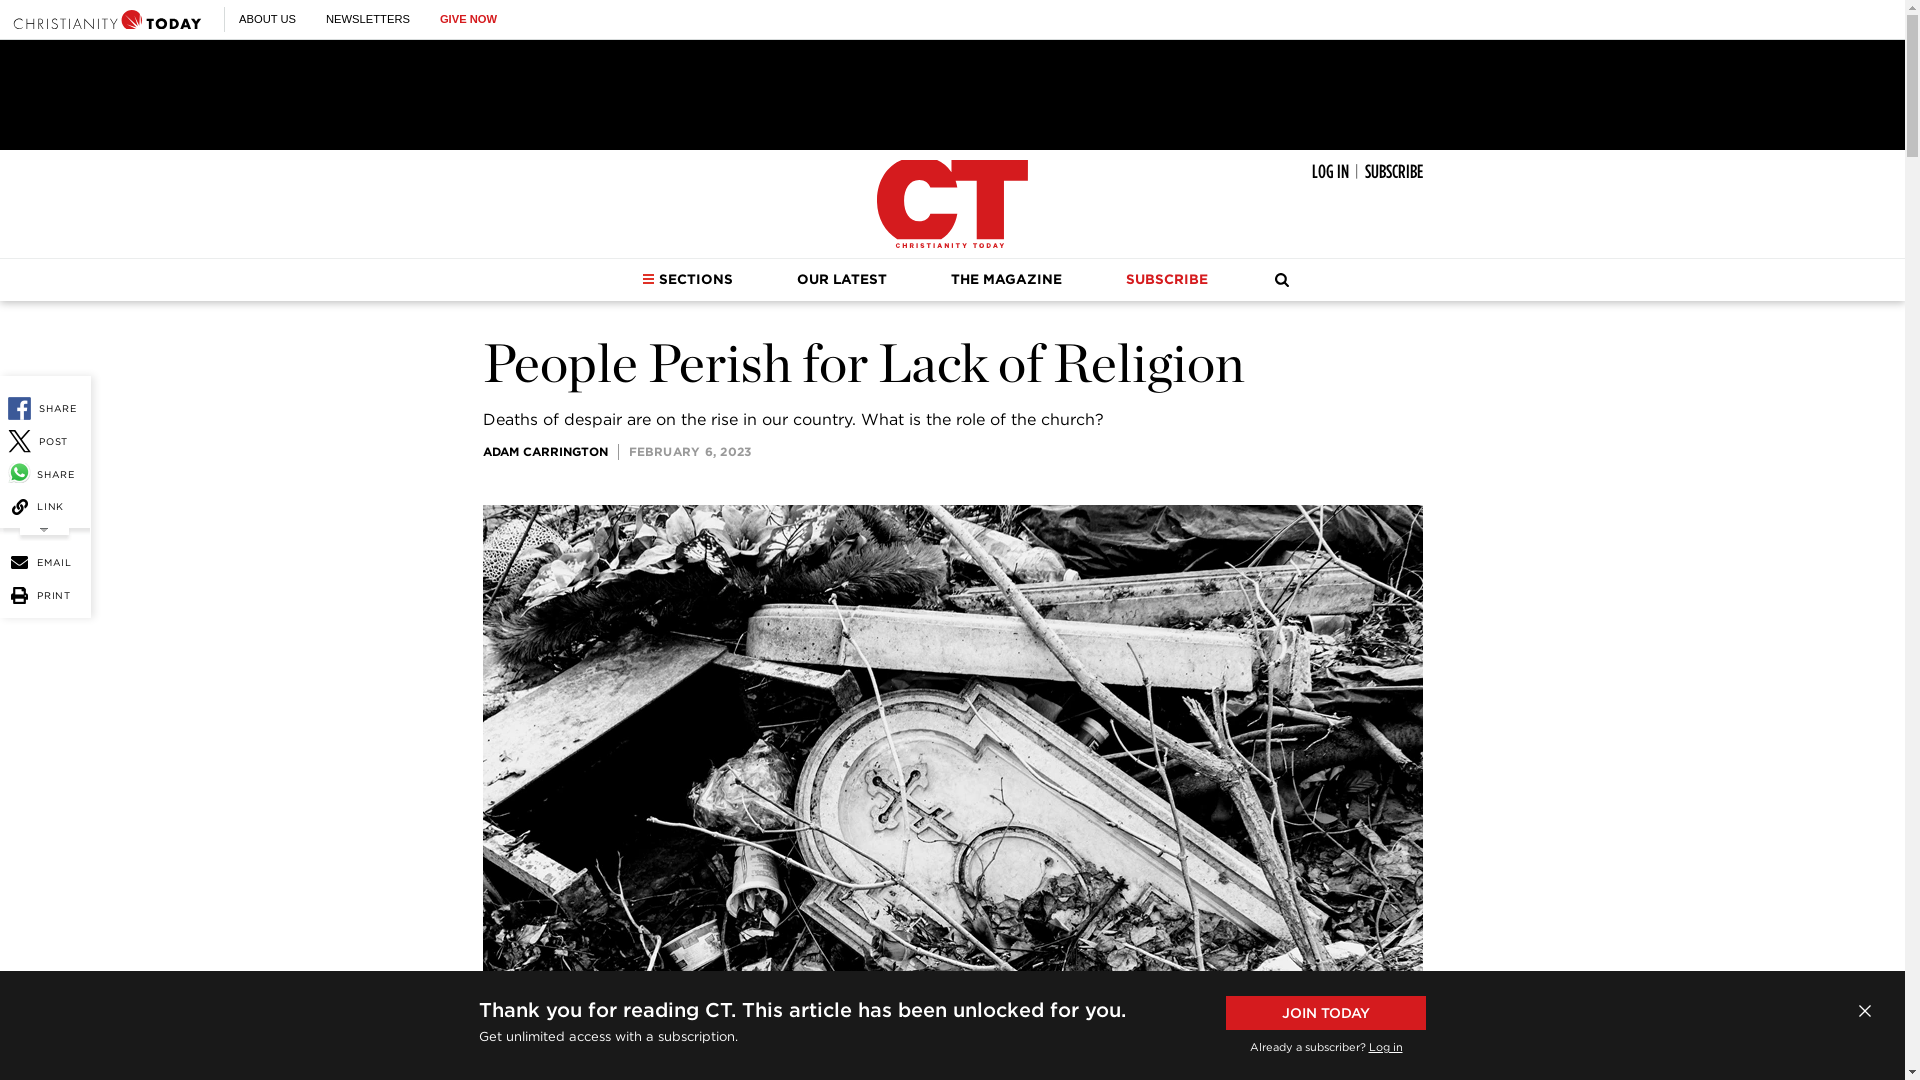 The height and width of the screenshot is (1080, 1920). Describe the element at coordinates (1330, 172) in the screenshot. I see `LOG IN` at that location.